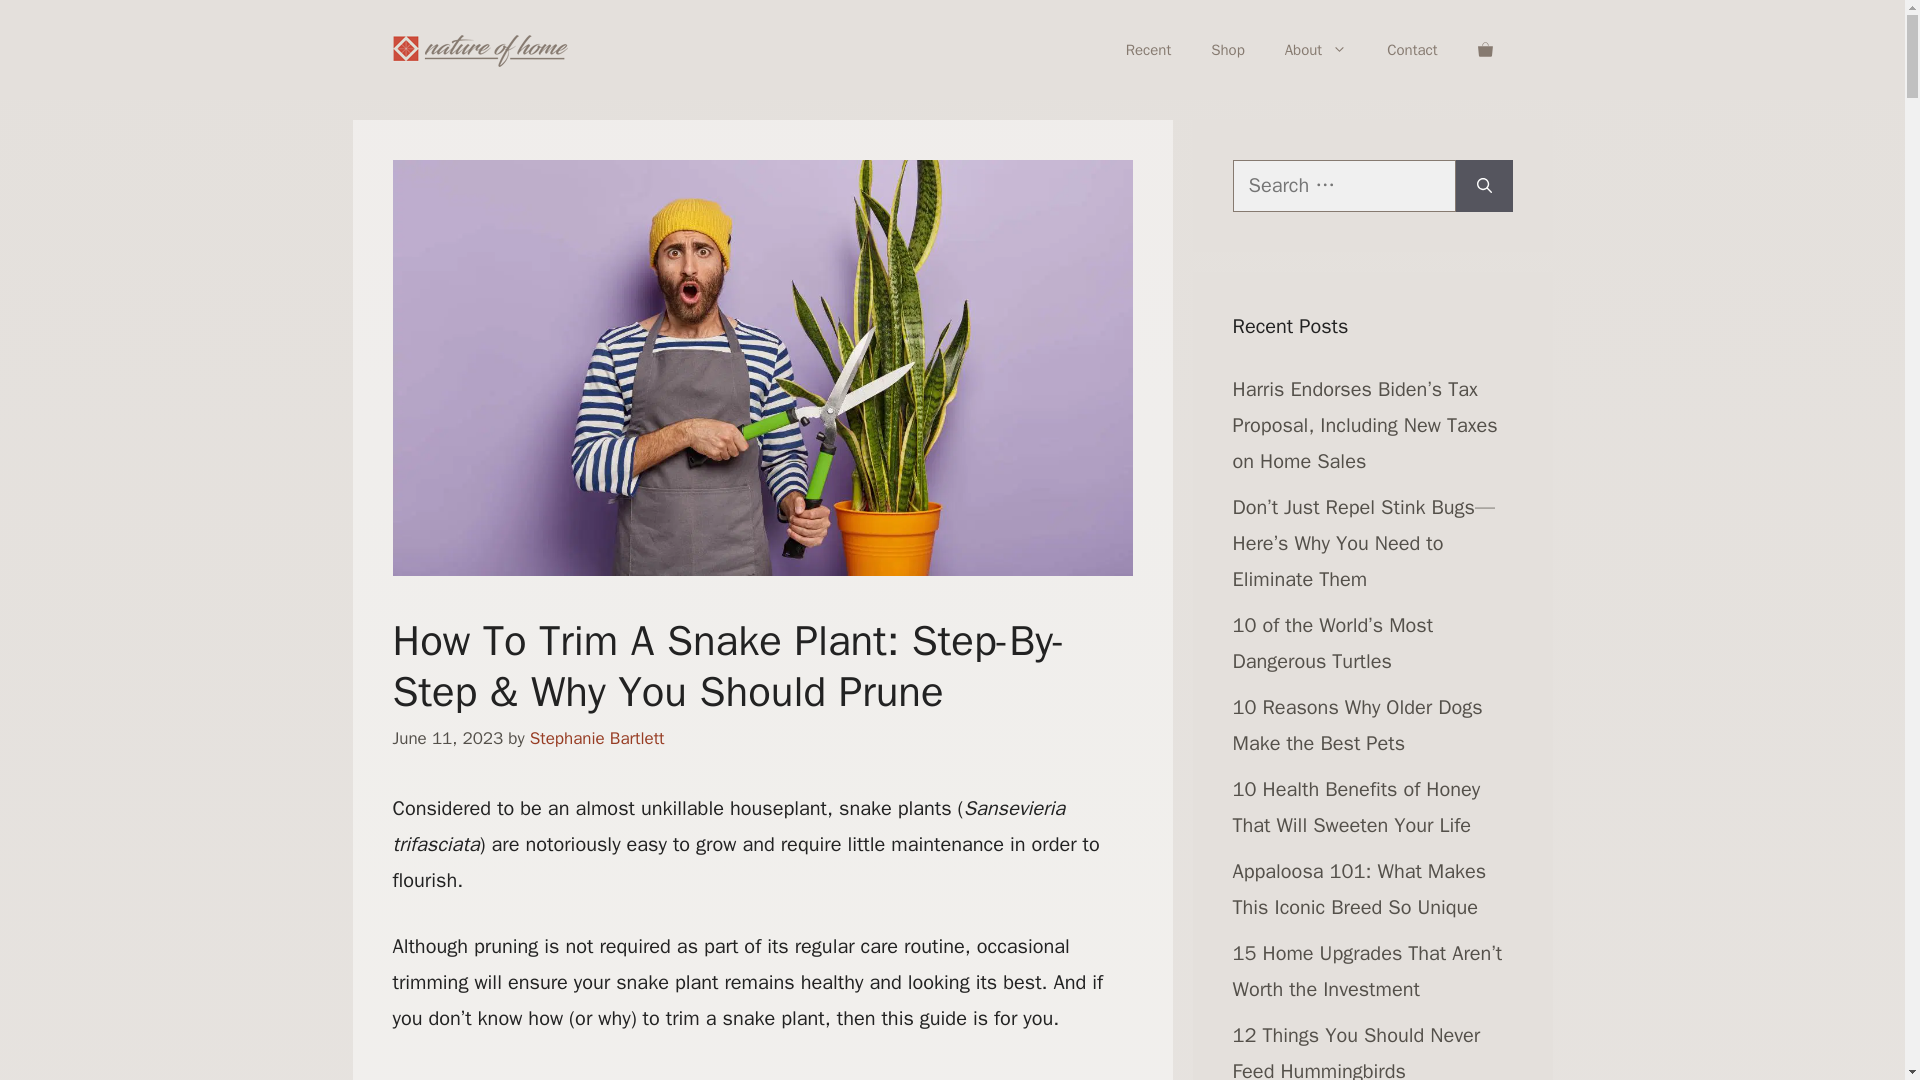  Describe the element at coordinates (1228, 50) in the screenshot. I see `Shop` at that location.